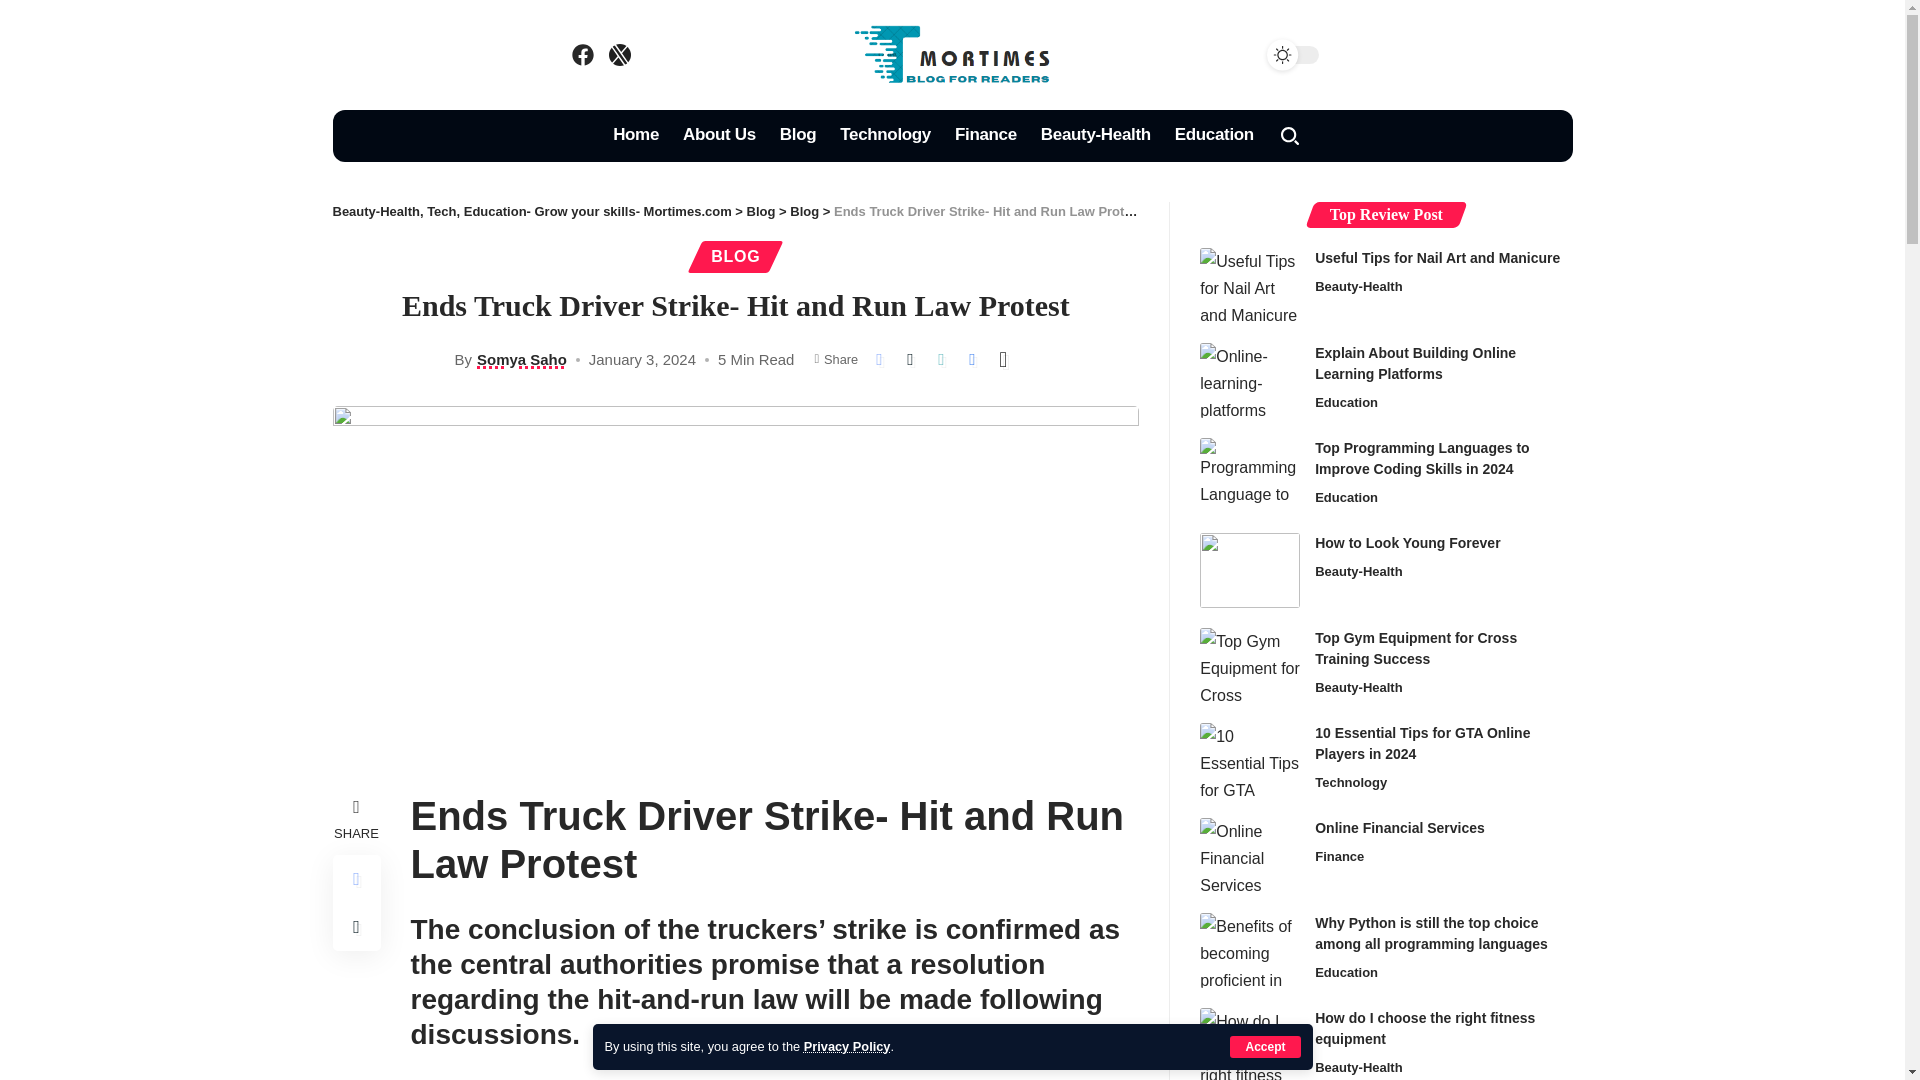 This screenshot has width=1920, height=1080. What do you see at coordinates (1250, 380) in the screenshot?
I see `Explain About Building Online Learning Platforms` at bounding box center [1250, 380].